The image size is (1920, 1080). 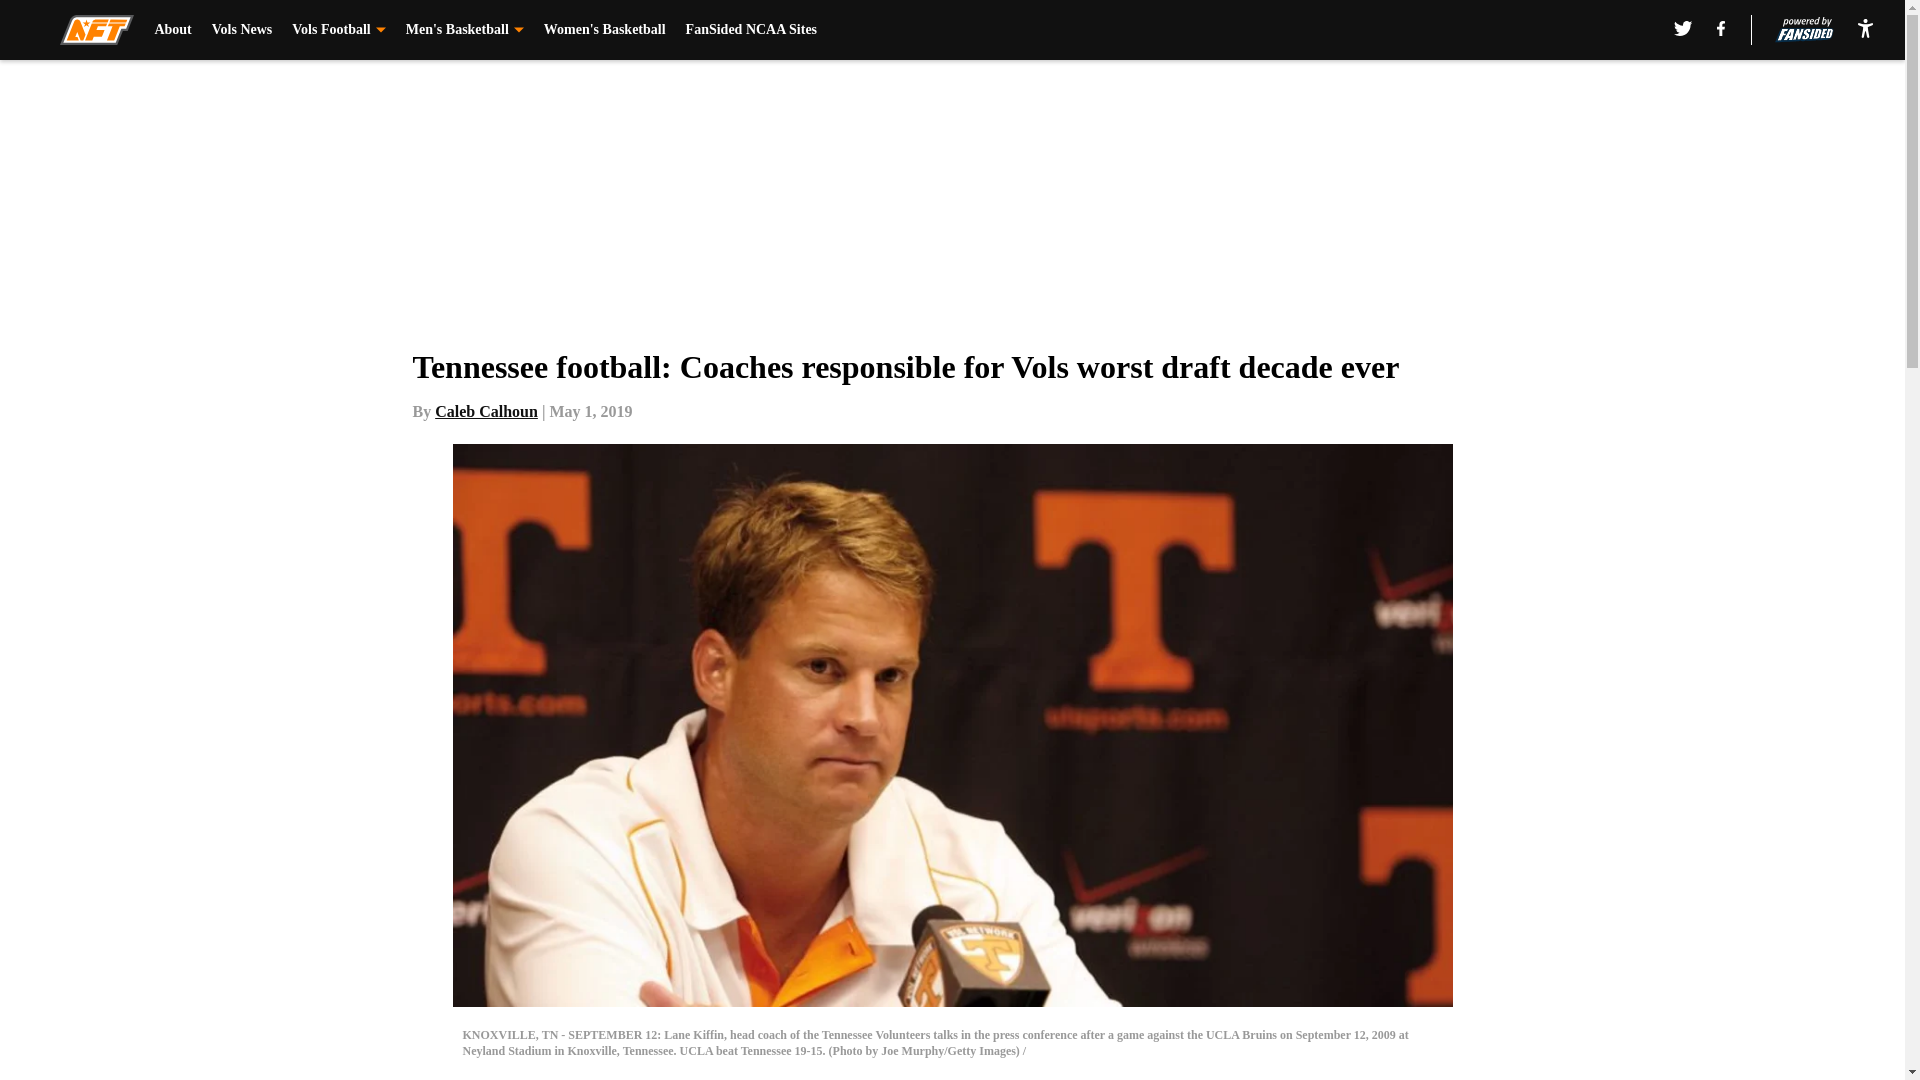 I want to click on Vols News, so click(x=242, y=30).